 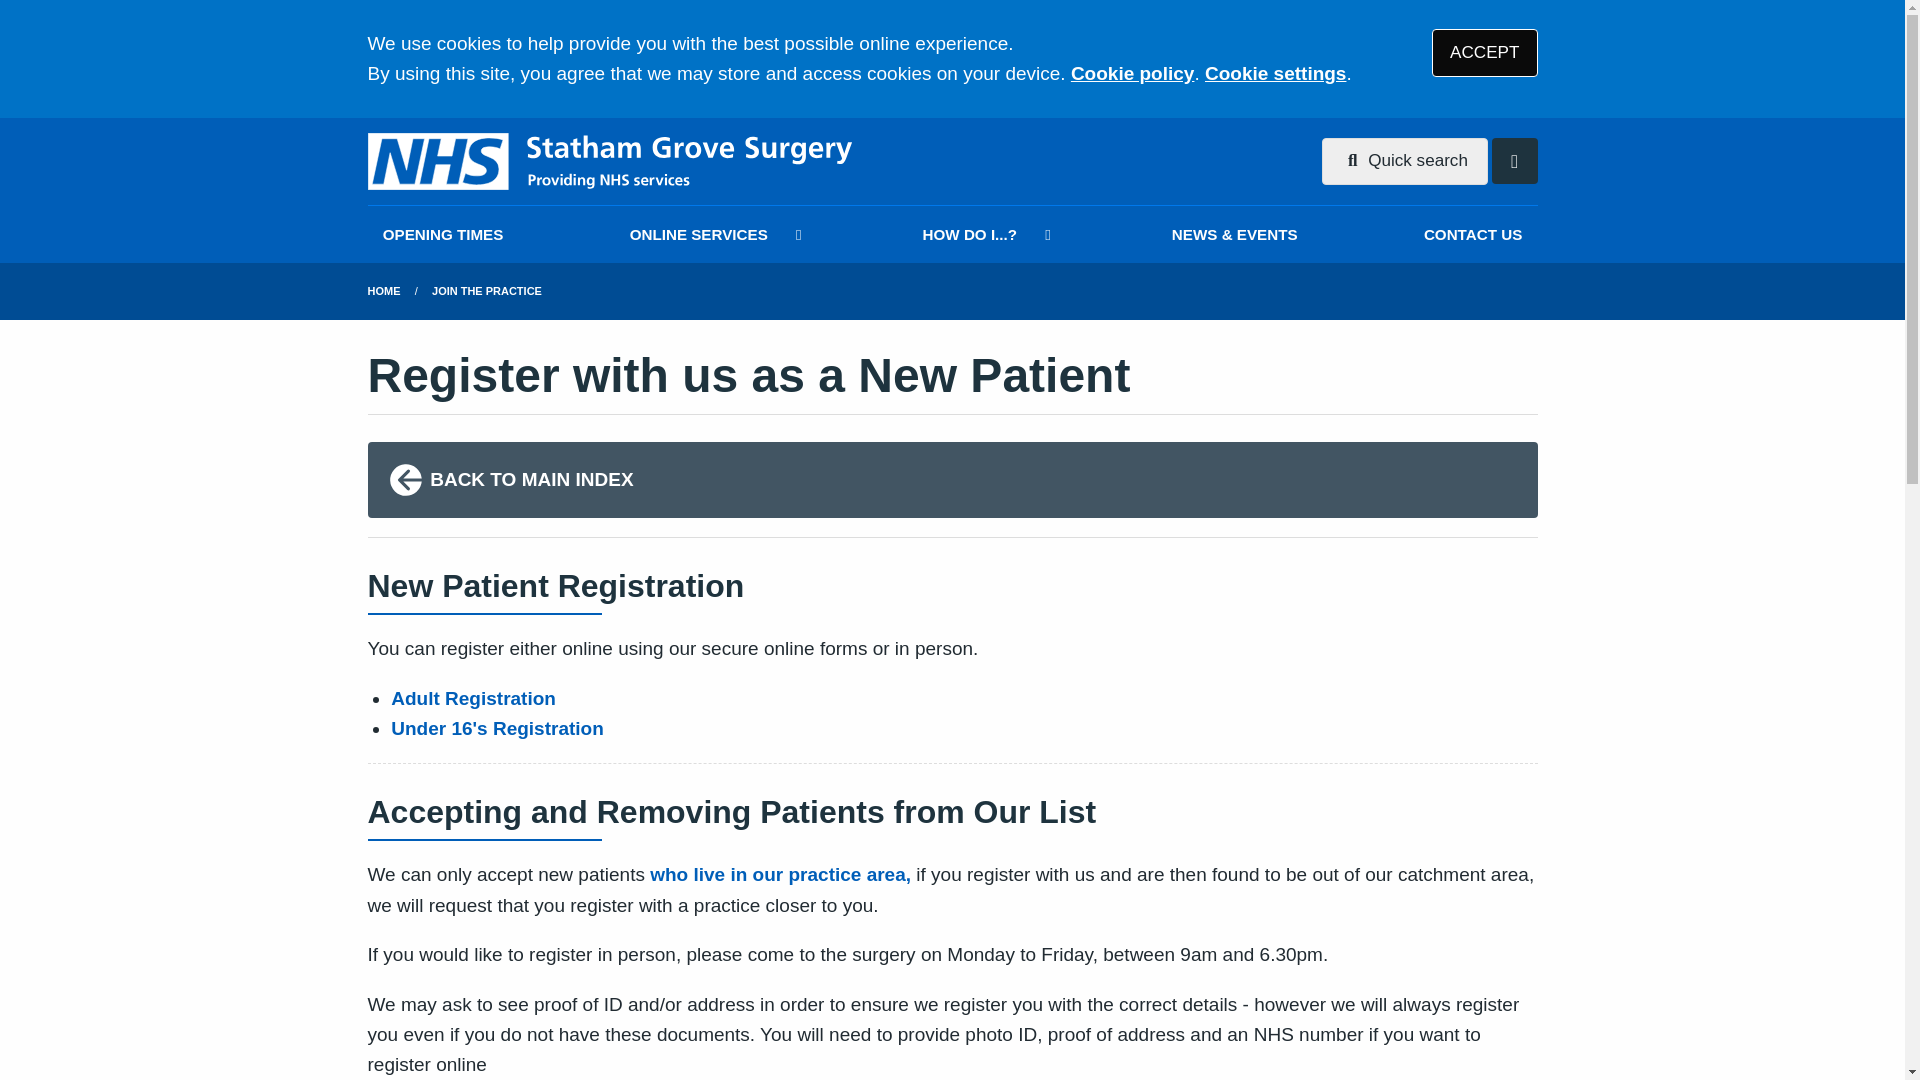 What do you see at coordinates (1473, 234) in the screenshot?
I see `CONTACT US` at bounding box center [1473, 234].